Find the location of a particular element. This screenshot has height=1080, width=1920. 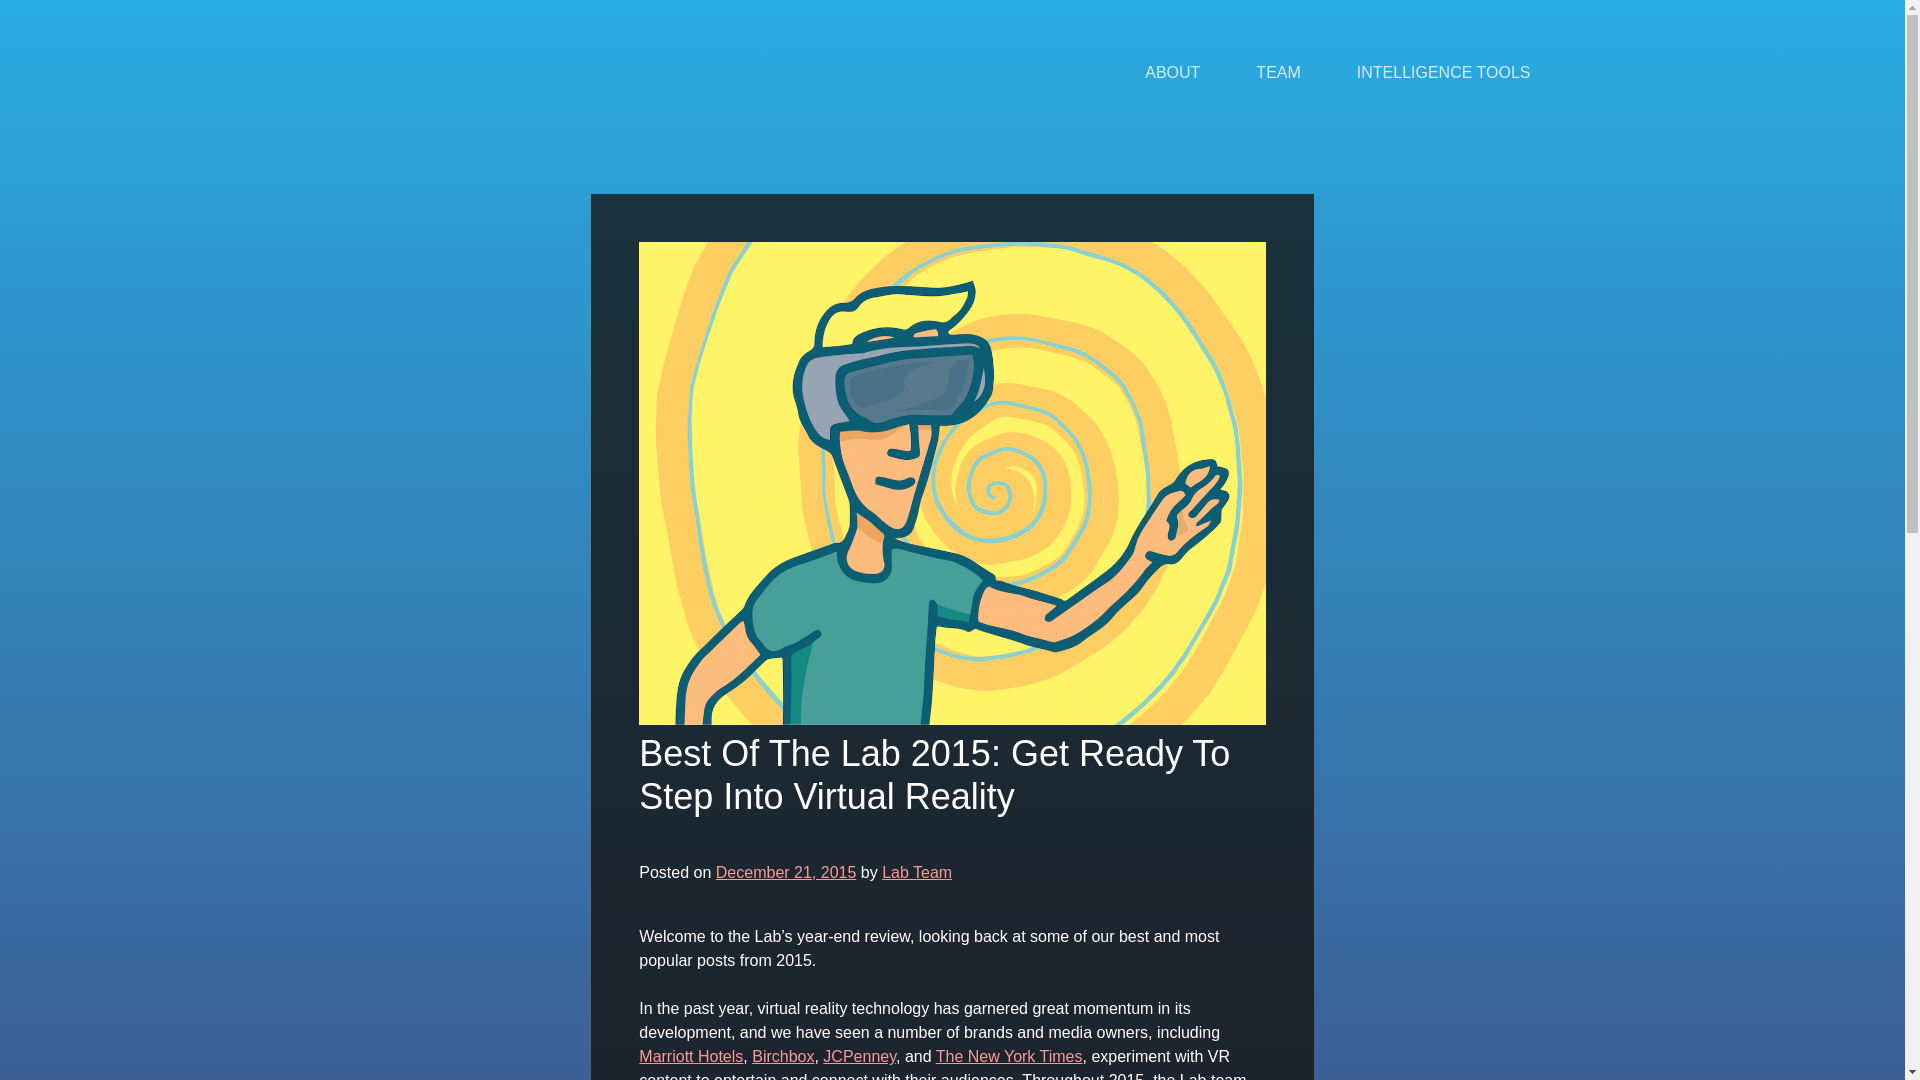

Birchbox is located at coordinates (783, 1056).